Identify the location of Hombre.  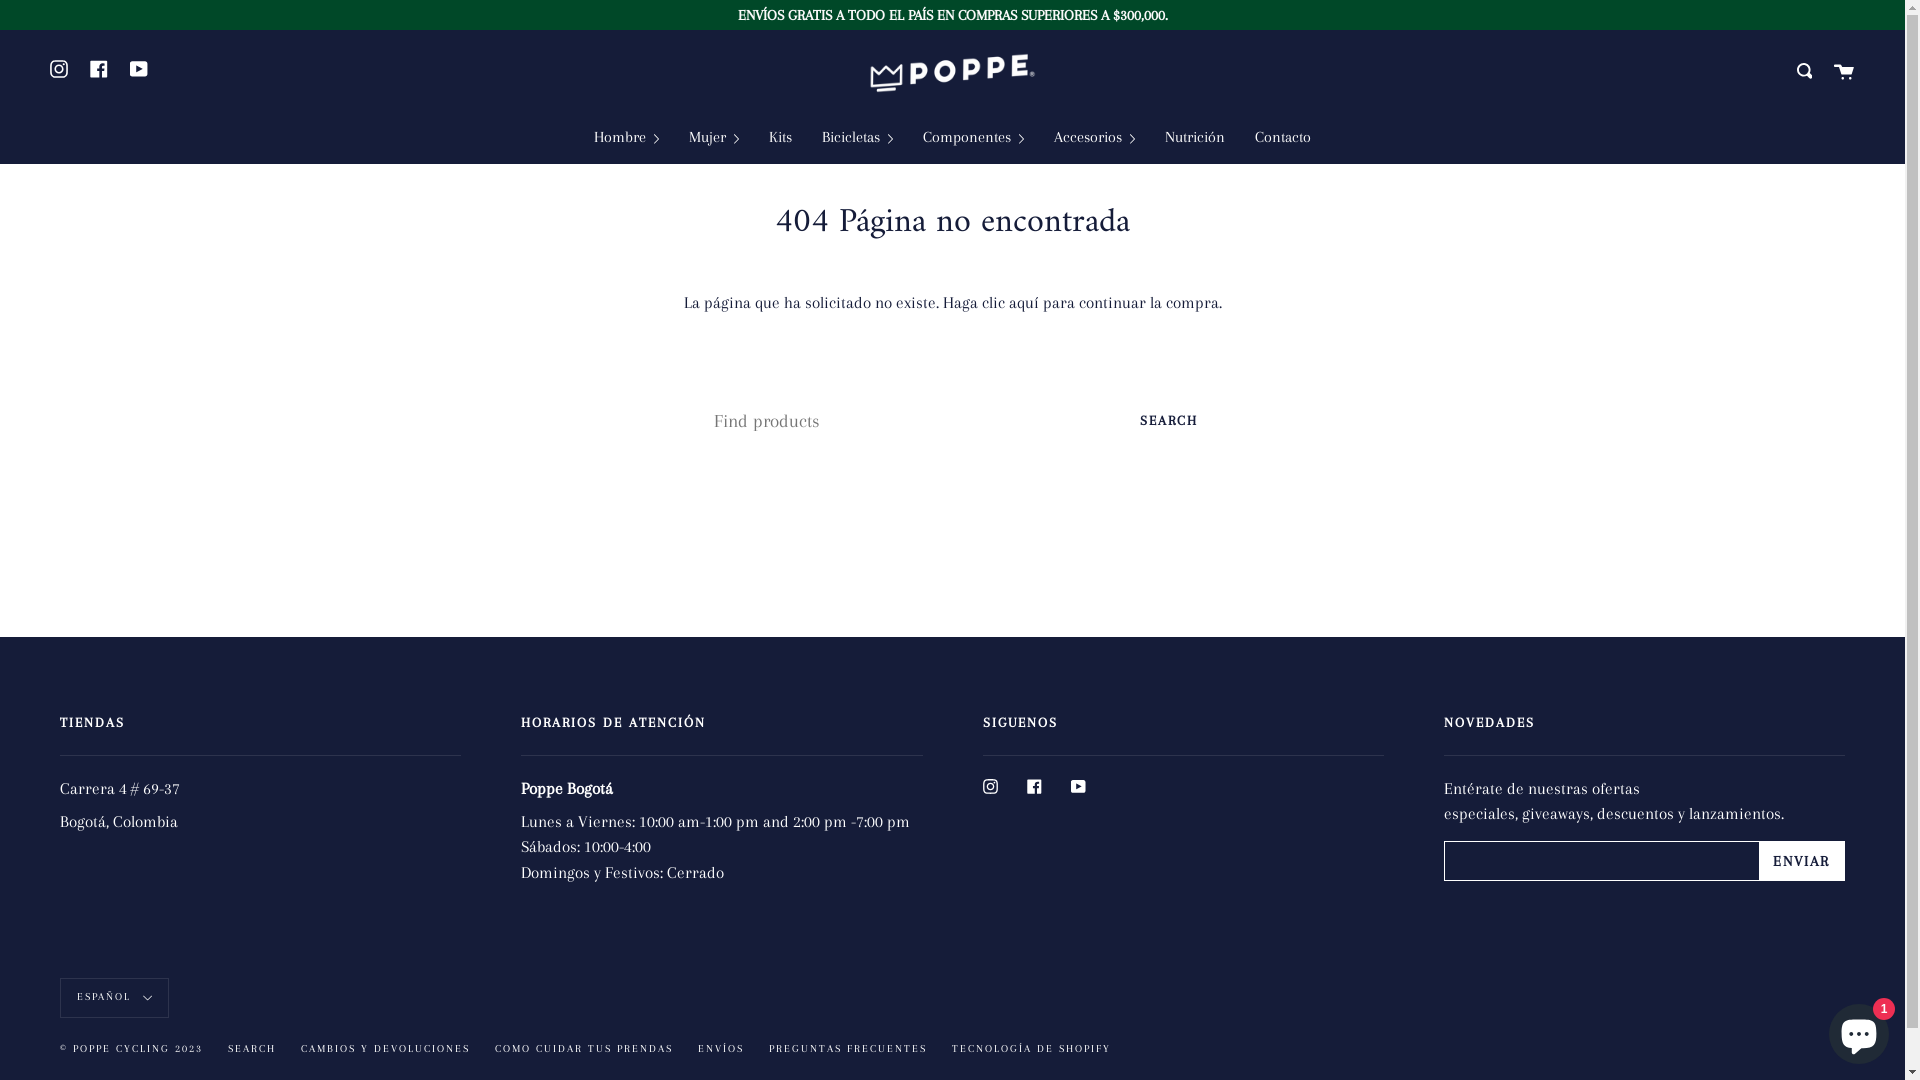
(626, 138).